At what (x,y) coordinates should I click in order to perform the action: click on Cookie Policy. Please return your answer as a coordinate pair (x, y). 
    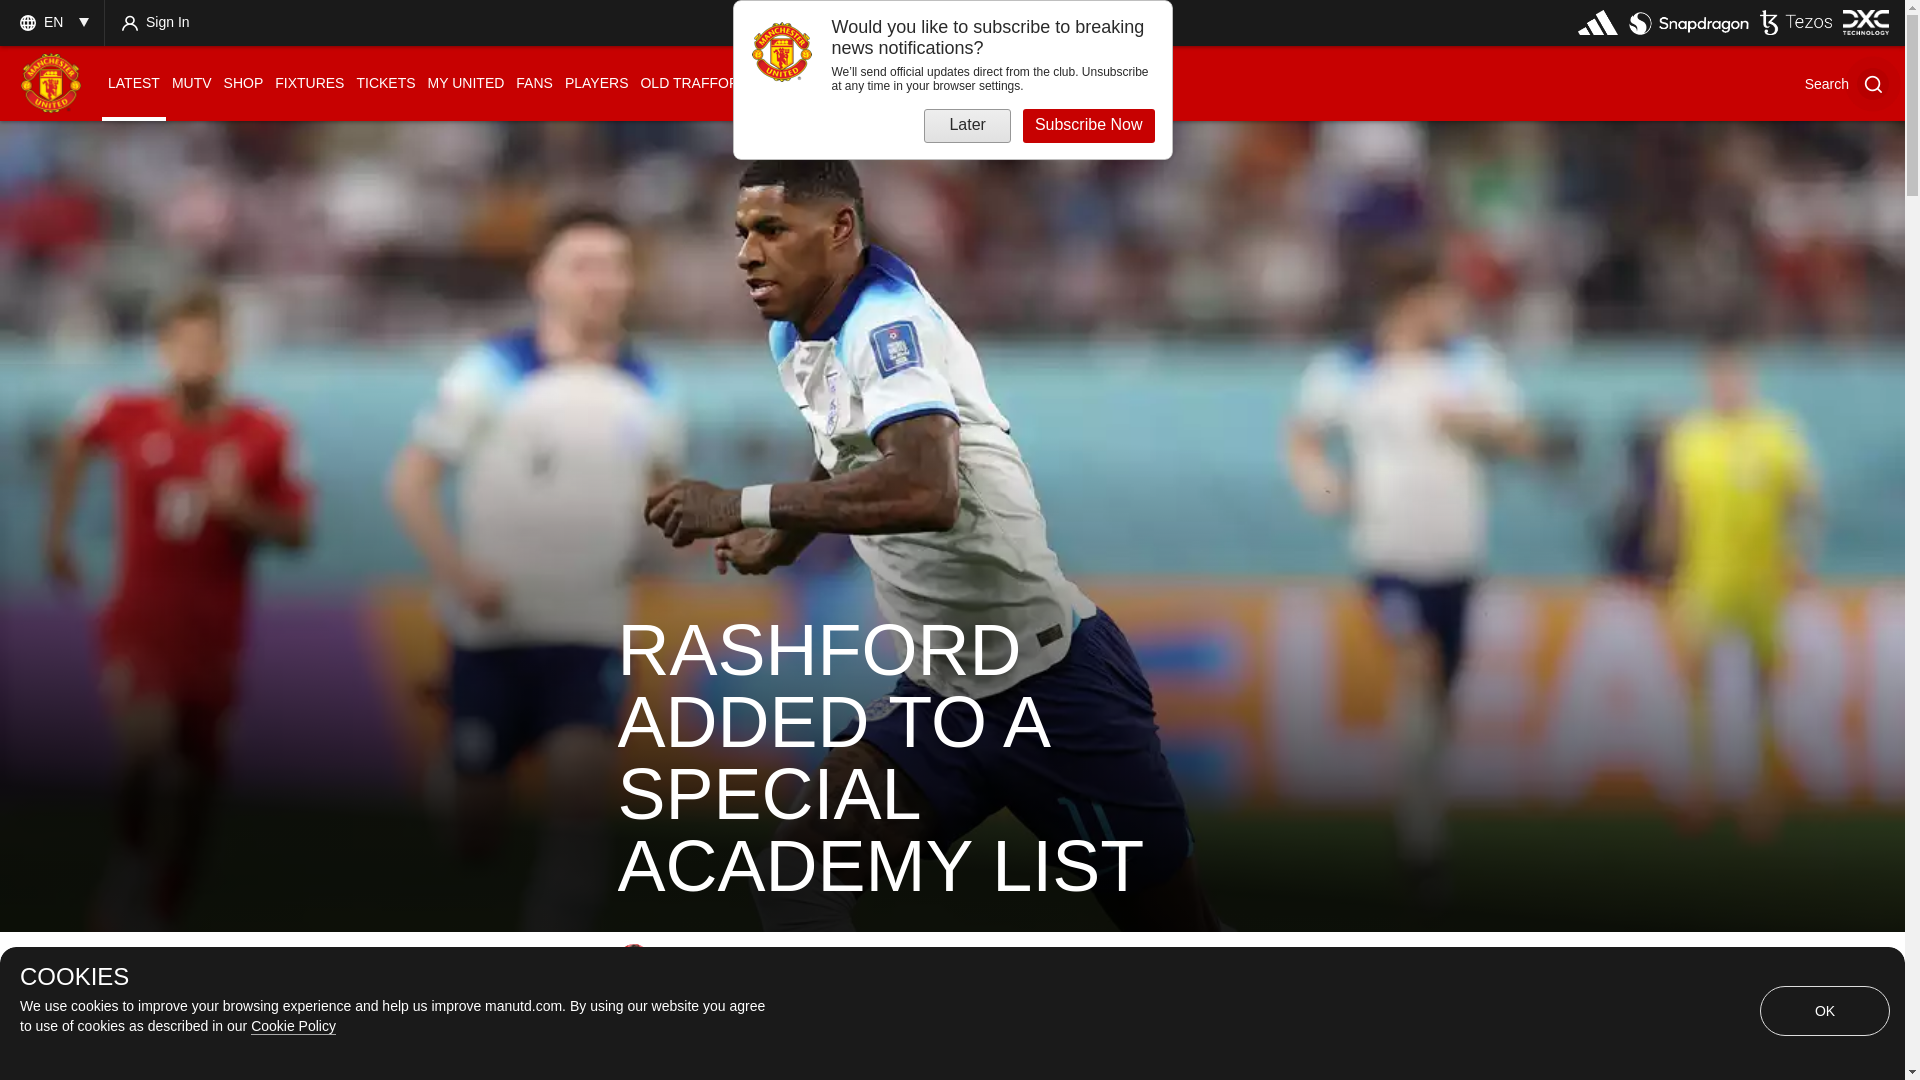
    Looking at the image, I should click on (294, 1026).